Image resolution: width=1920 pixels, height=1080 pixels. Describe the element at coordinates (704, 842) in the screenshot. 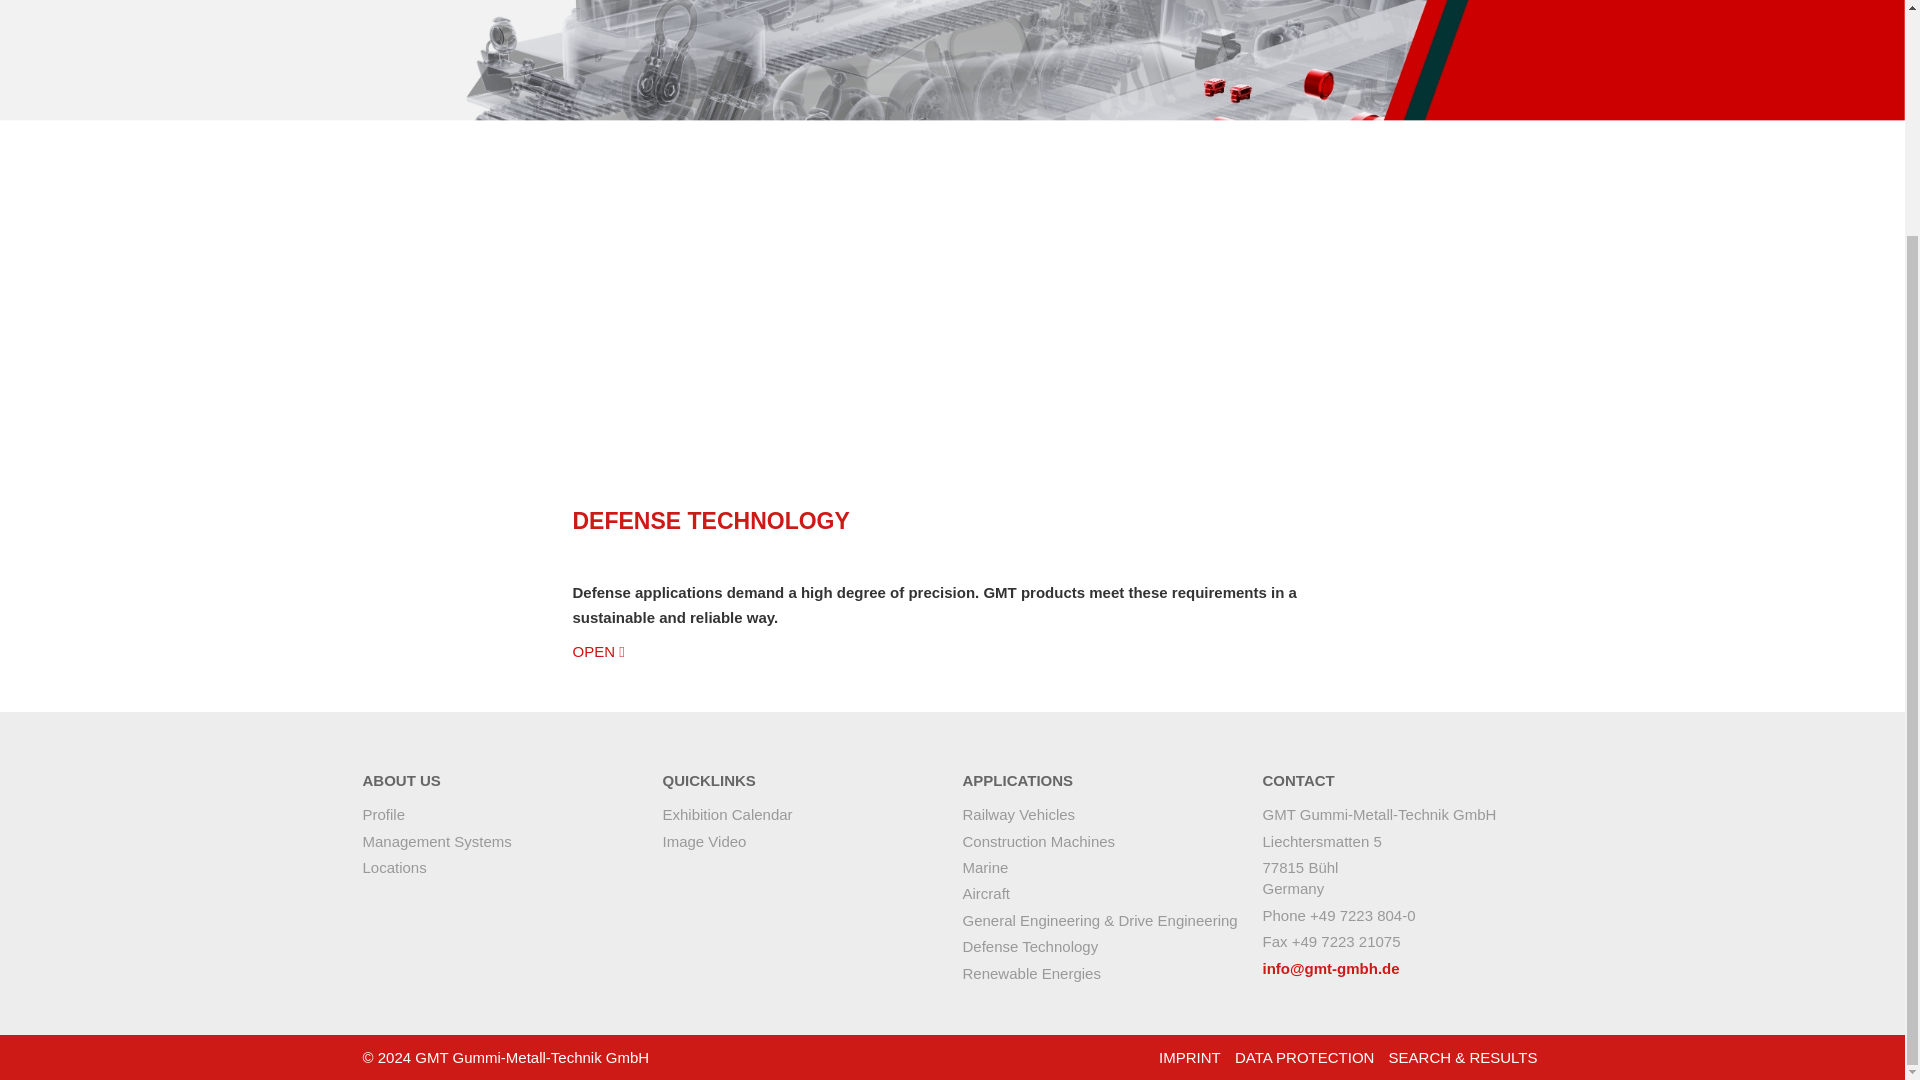

I see `Image Video` at that location.